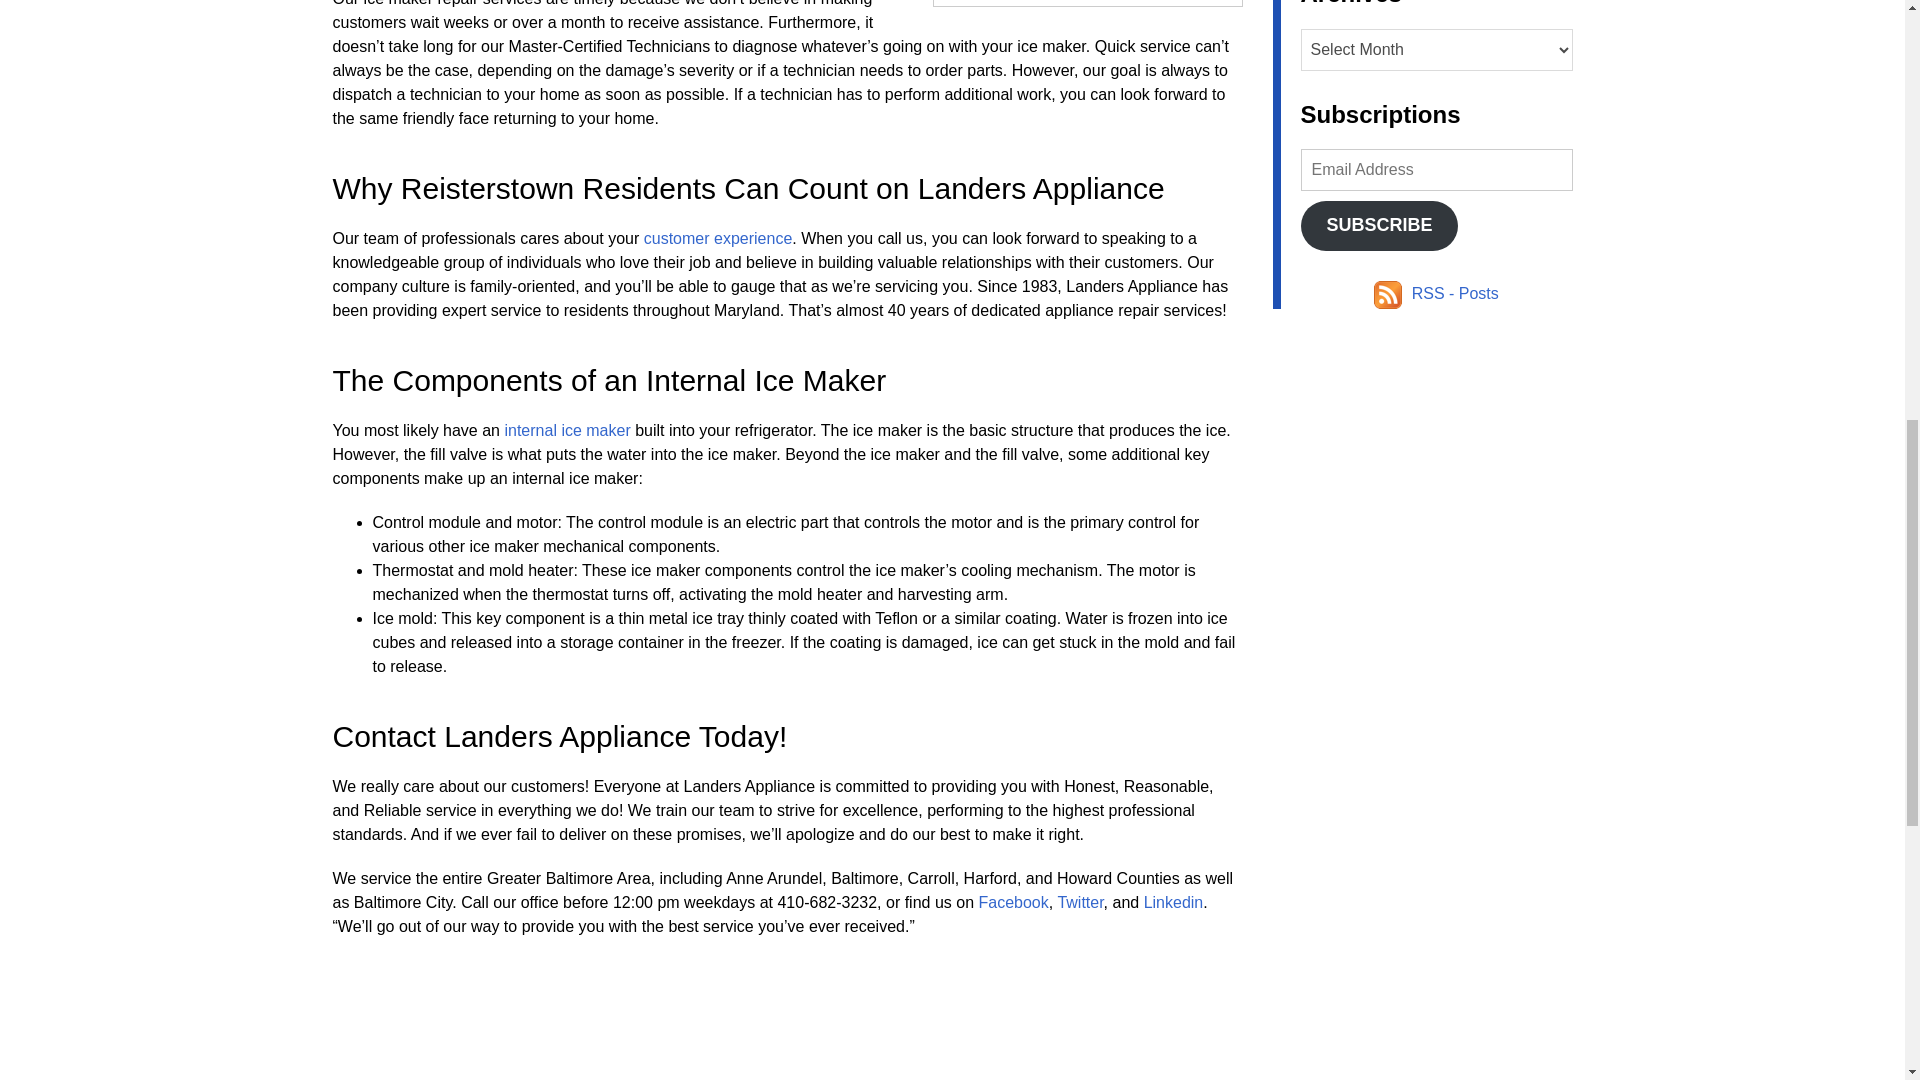 The width and height of the screenshot is (1920, 1080). I want to click on Subscribe to posts, so click(1436, 294).